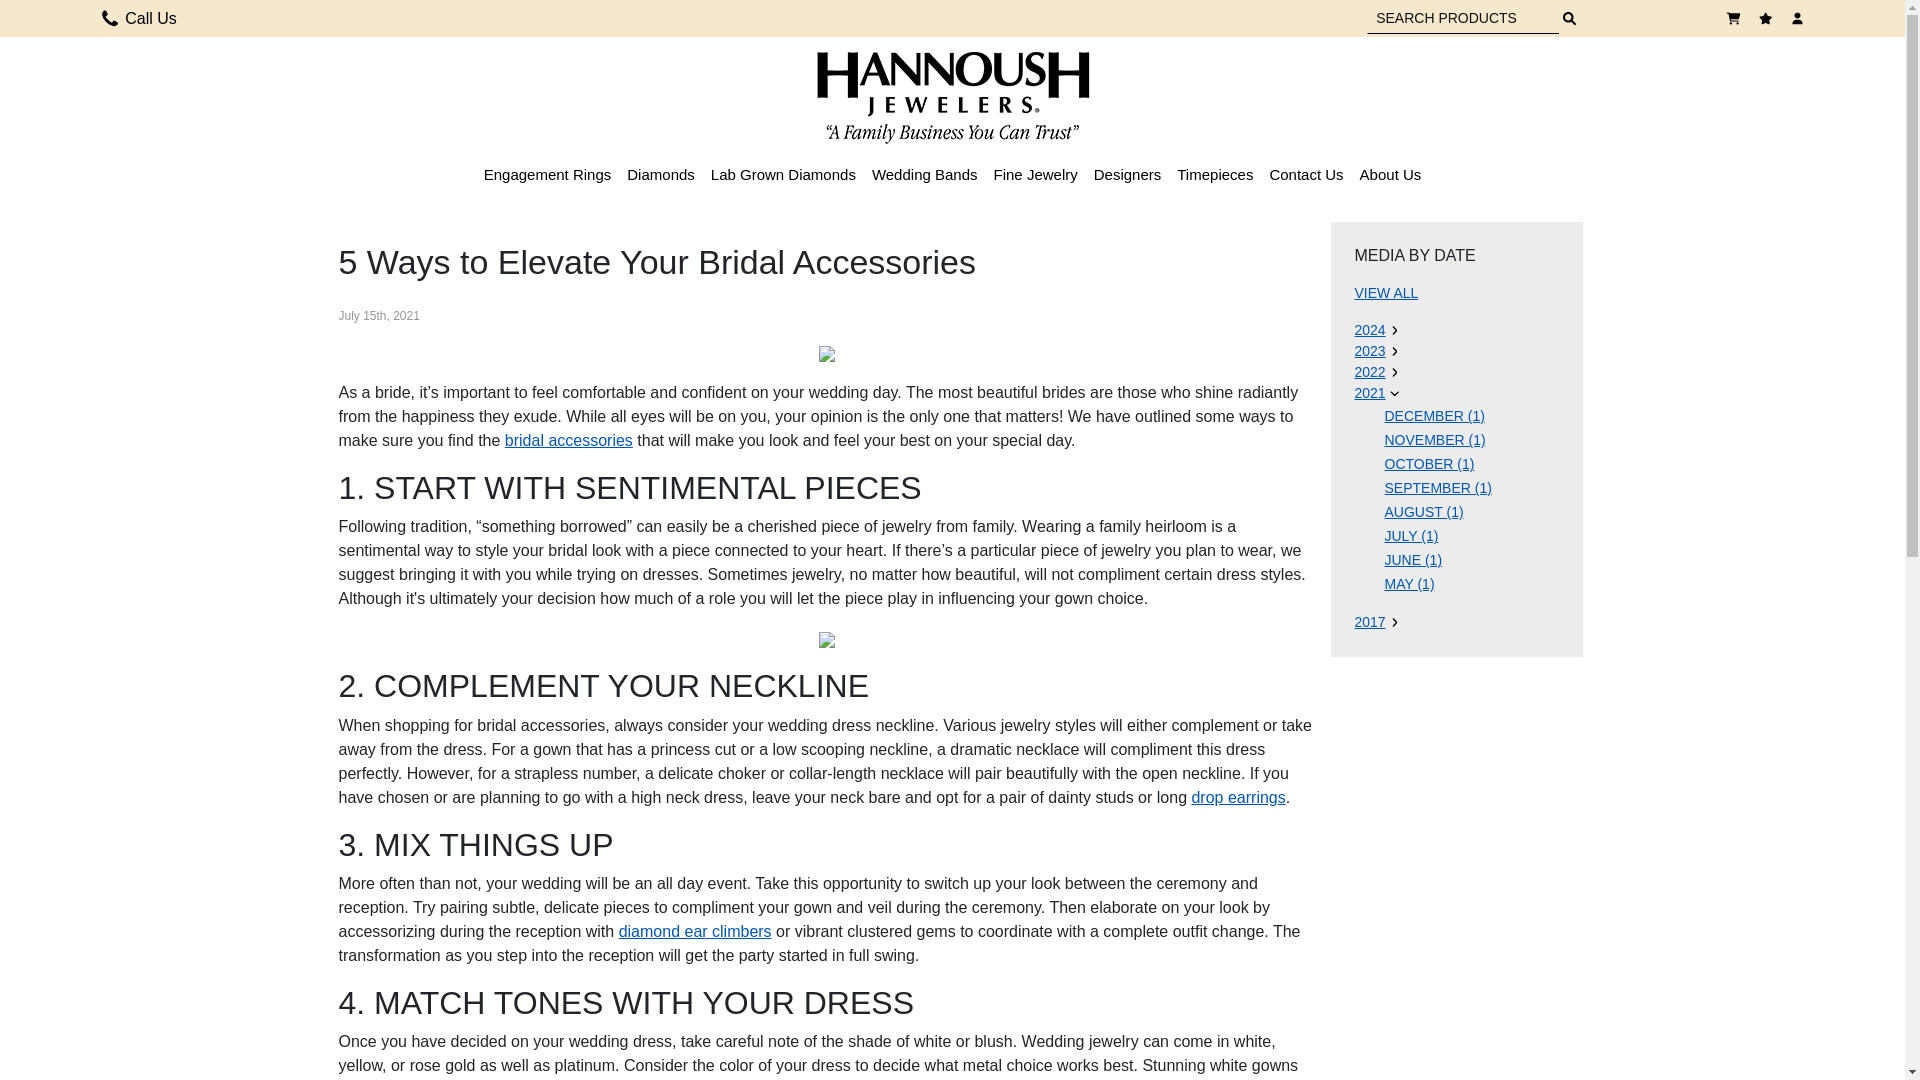 The width and height of the screenshot is (1920, 1080). Describe the element at coordinates (661, 174) in the screenshot. I see `Diamonds` at that location.